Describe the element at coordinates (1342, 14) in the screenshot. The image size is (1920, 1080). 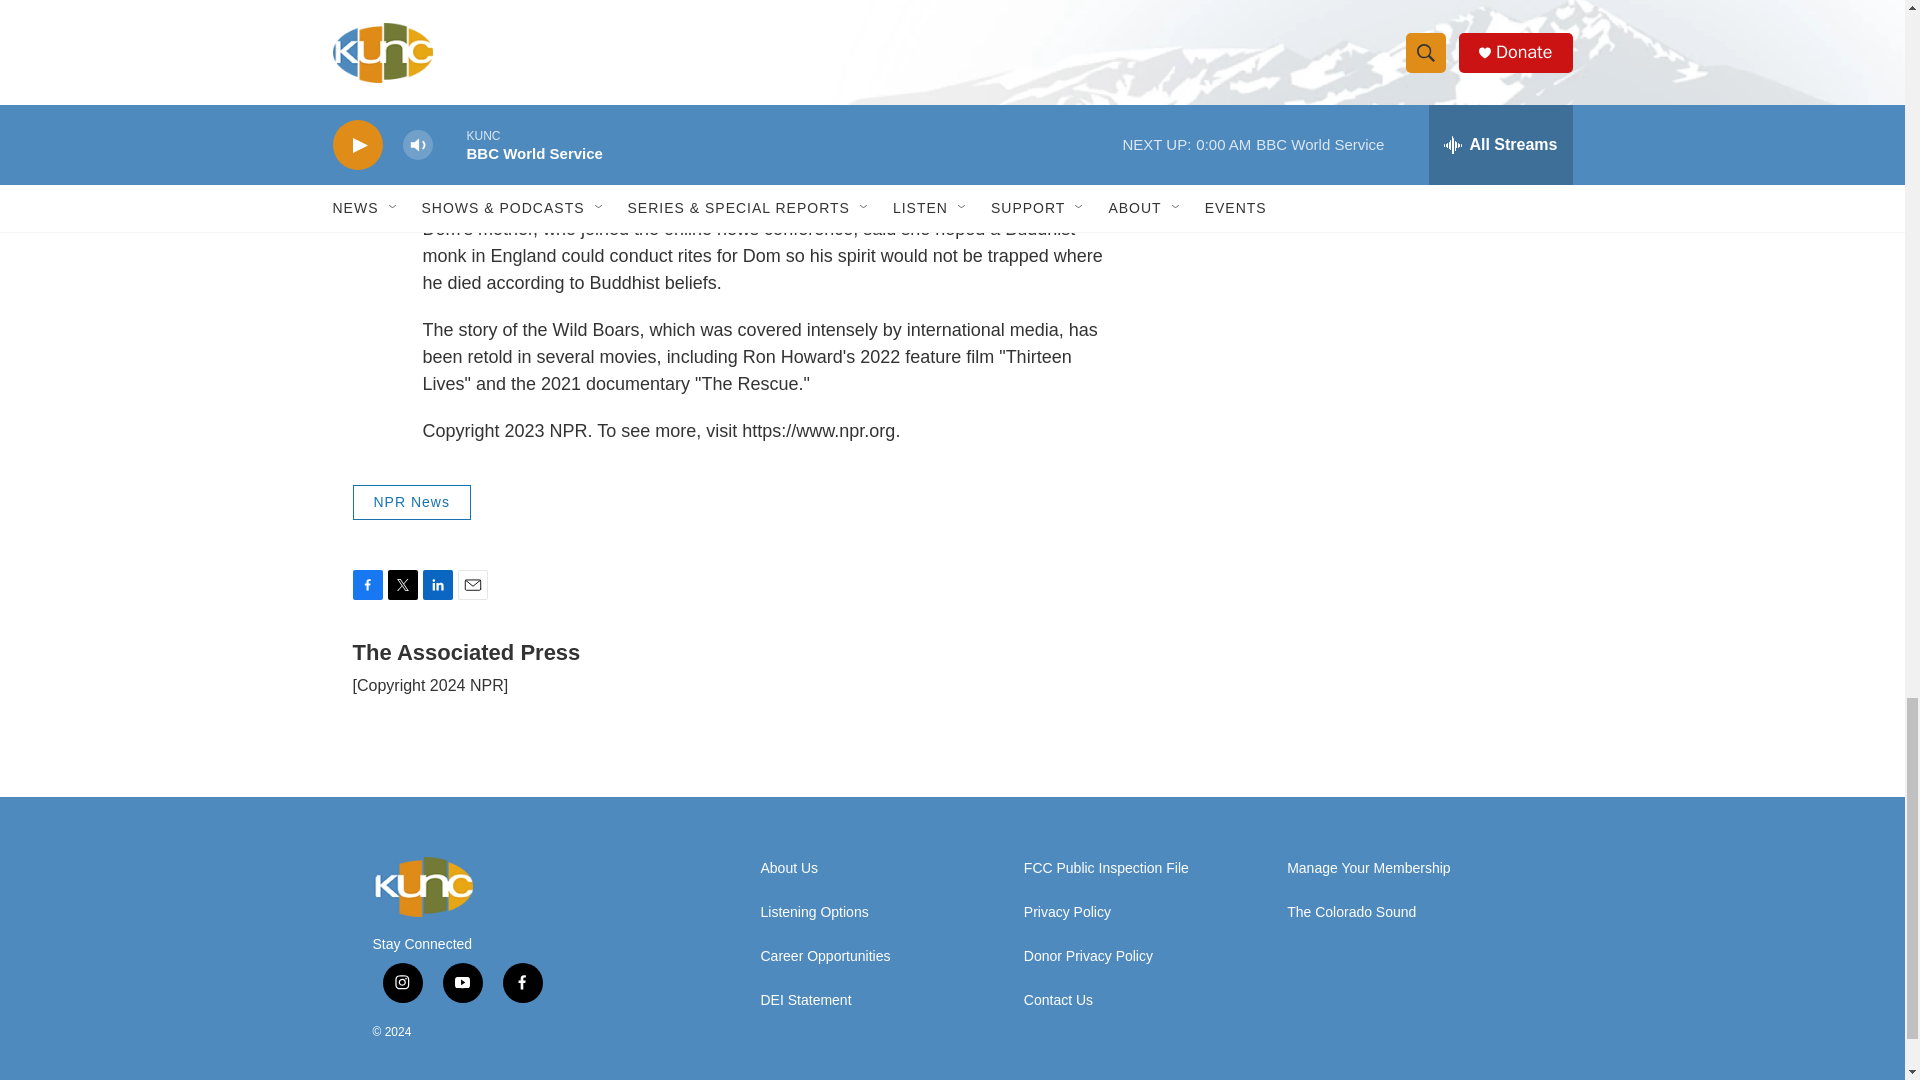
I see `Subscribe` at that location.